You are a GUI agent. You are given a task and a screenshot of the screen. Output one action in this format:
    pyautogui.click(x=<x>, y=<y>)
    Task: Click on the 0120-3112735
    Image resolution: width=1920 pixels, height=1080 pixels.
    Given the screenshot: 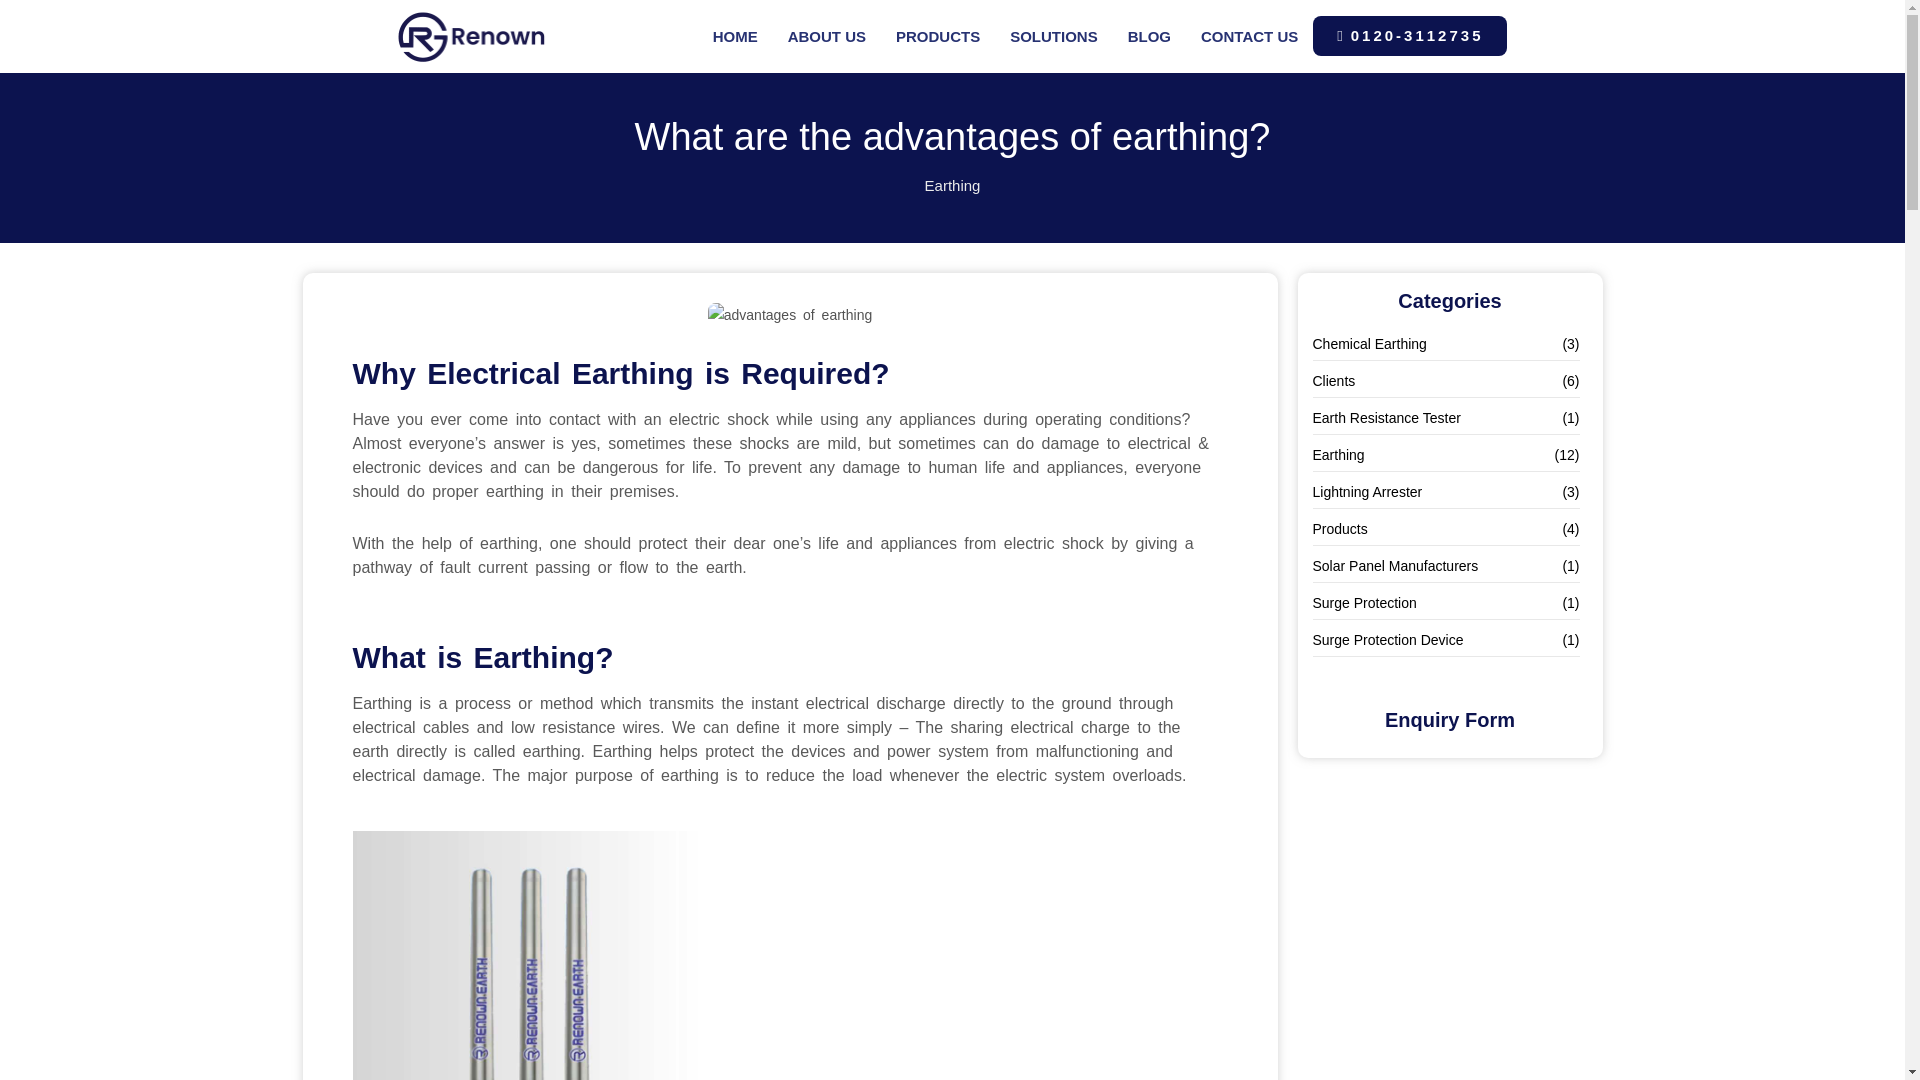 What is the action you would take?
    pyautogui.click(x=1410, y=36)
    